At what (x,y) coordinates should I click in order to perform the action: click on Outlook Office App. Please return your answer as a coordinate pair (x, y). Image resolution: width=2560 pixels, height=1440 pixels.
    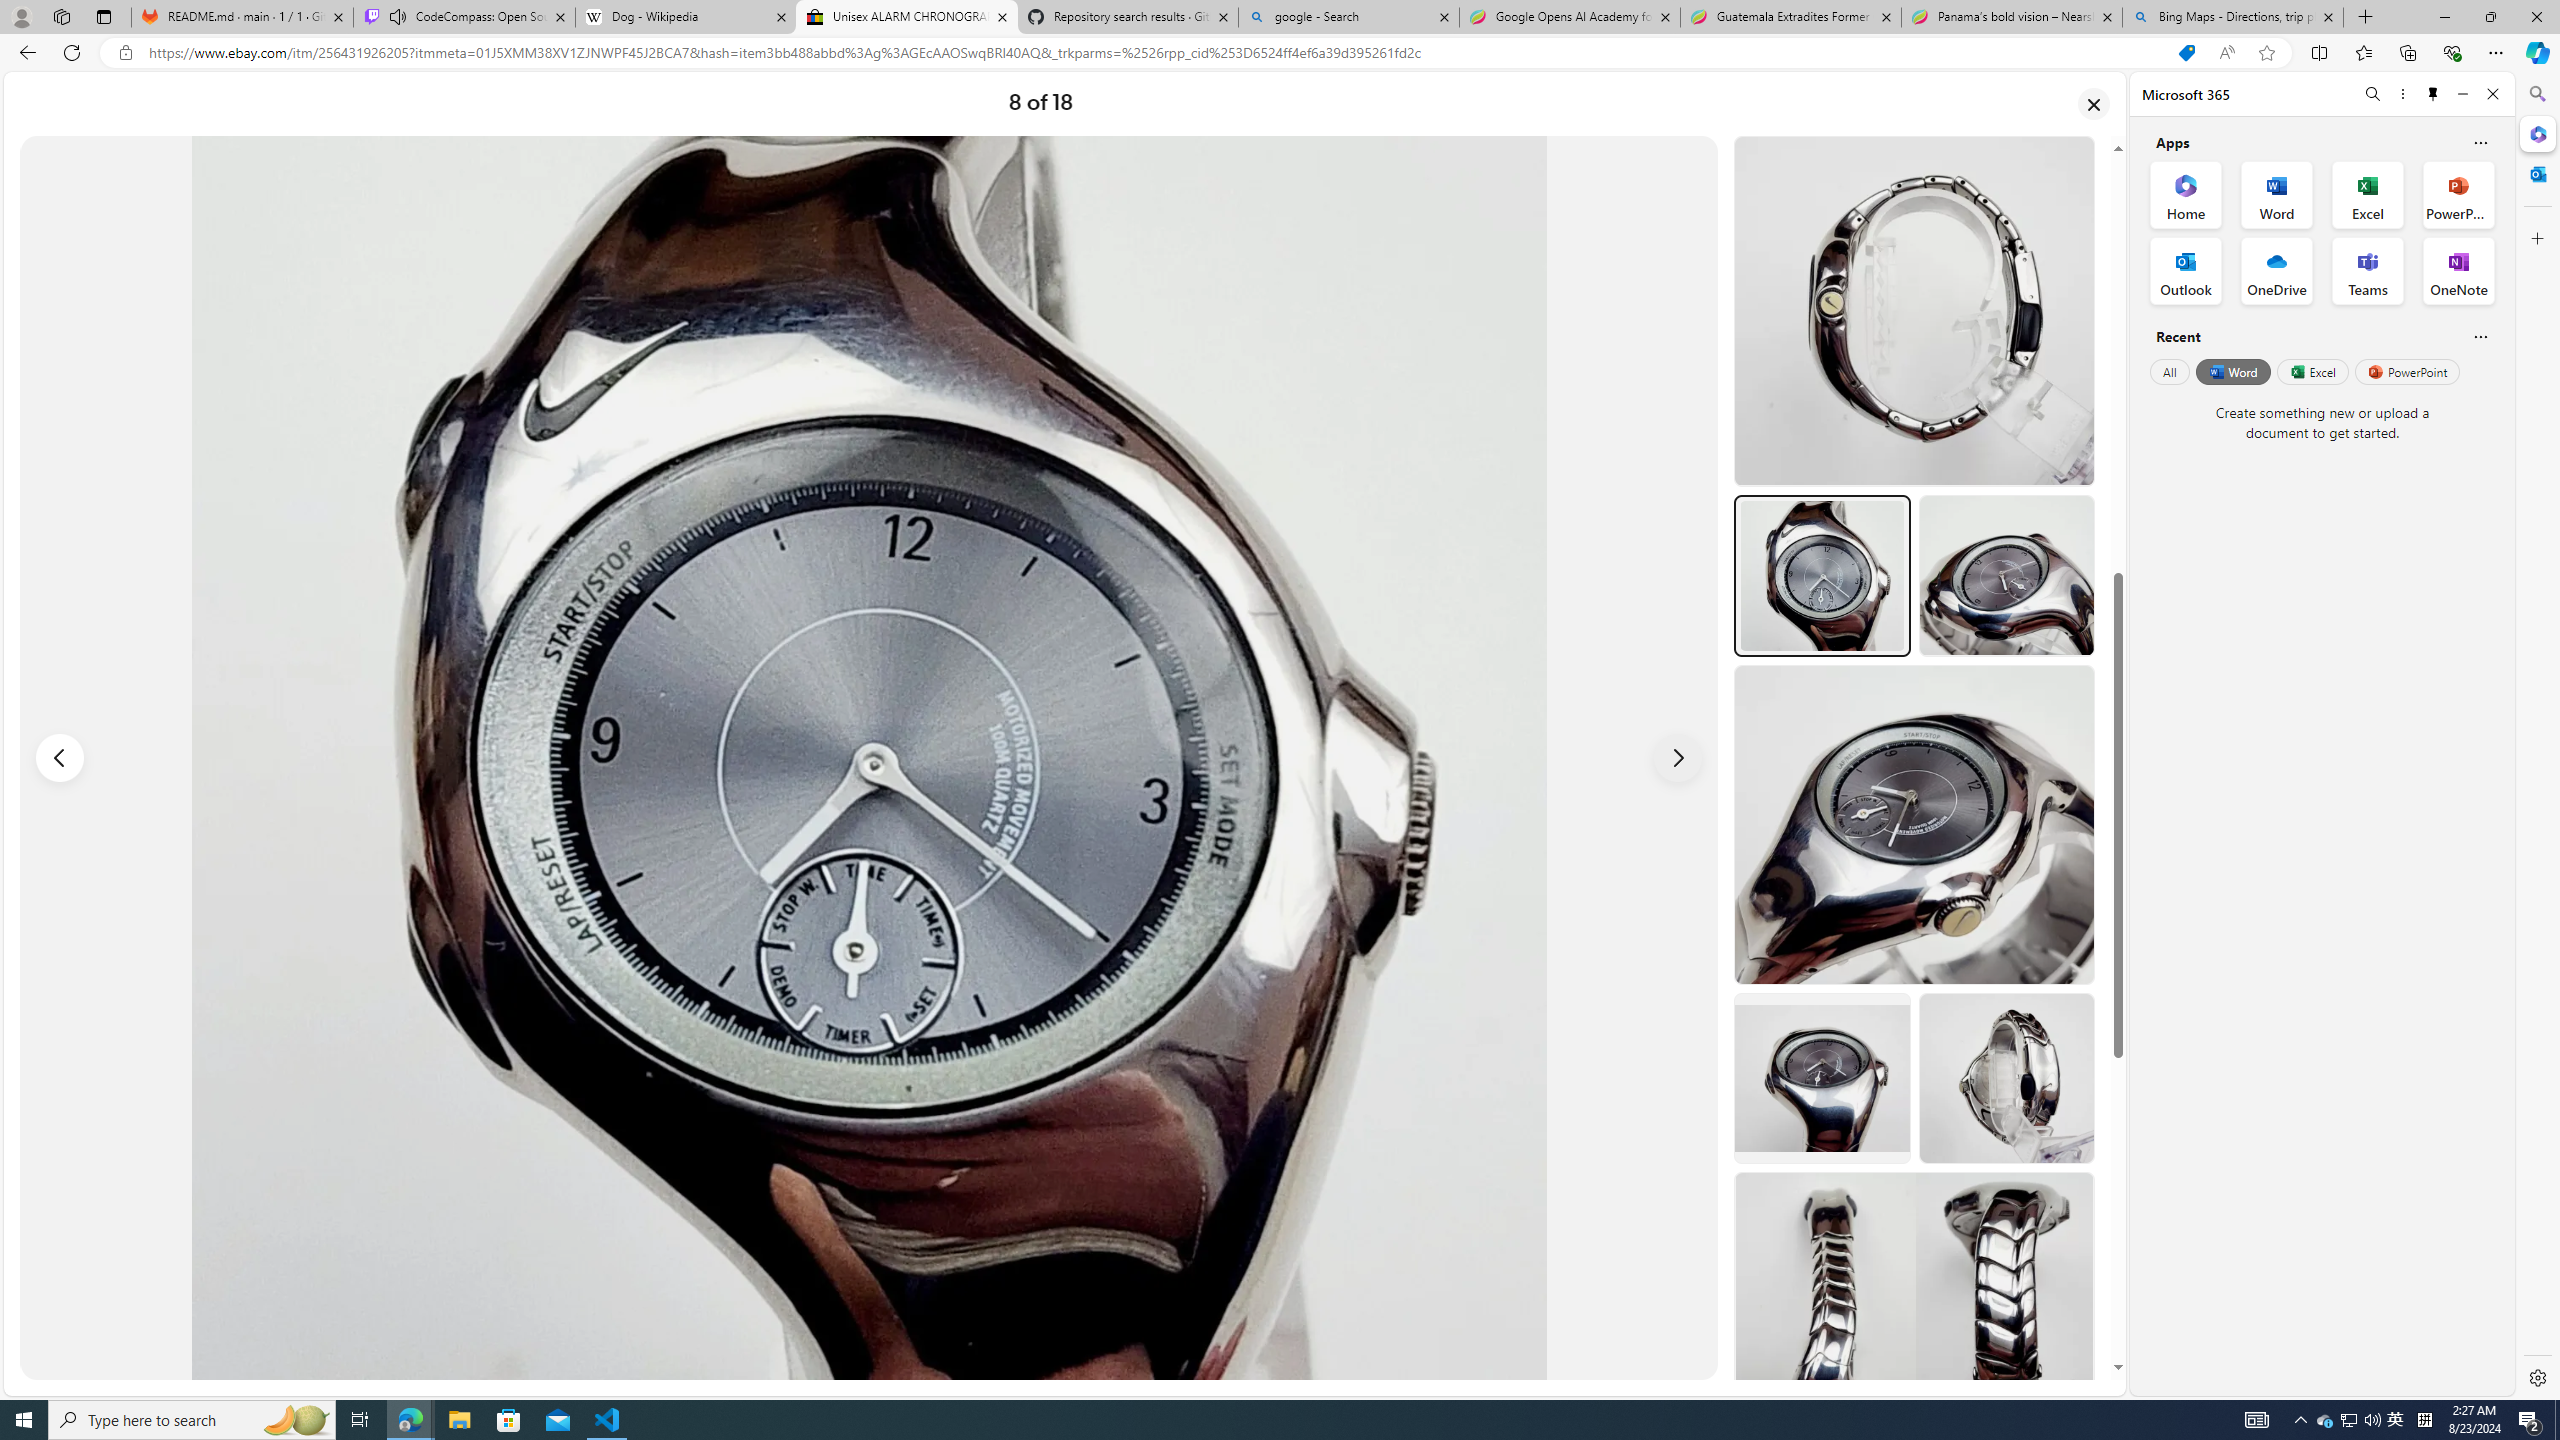
    Looking at the image, I should click on (2186, 271).